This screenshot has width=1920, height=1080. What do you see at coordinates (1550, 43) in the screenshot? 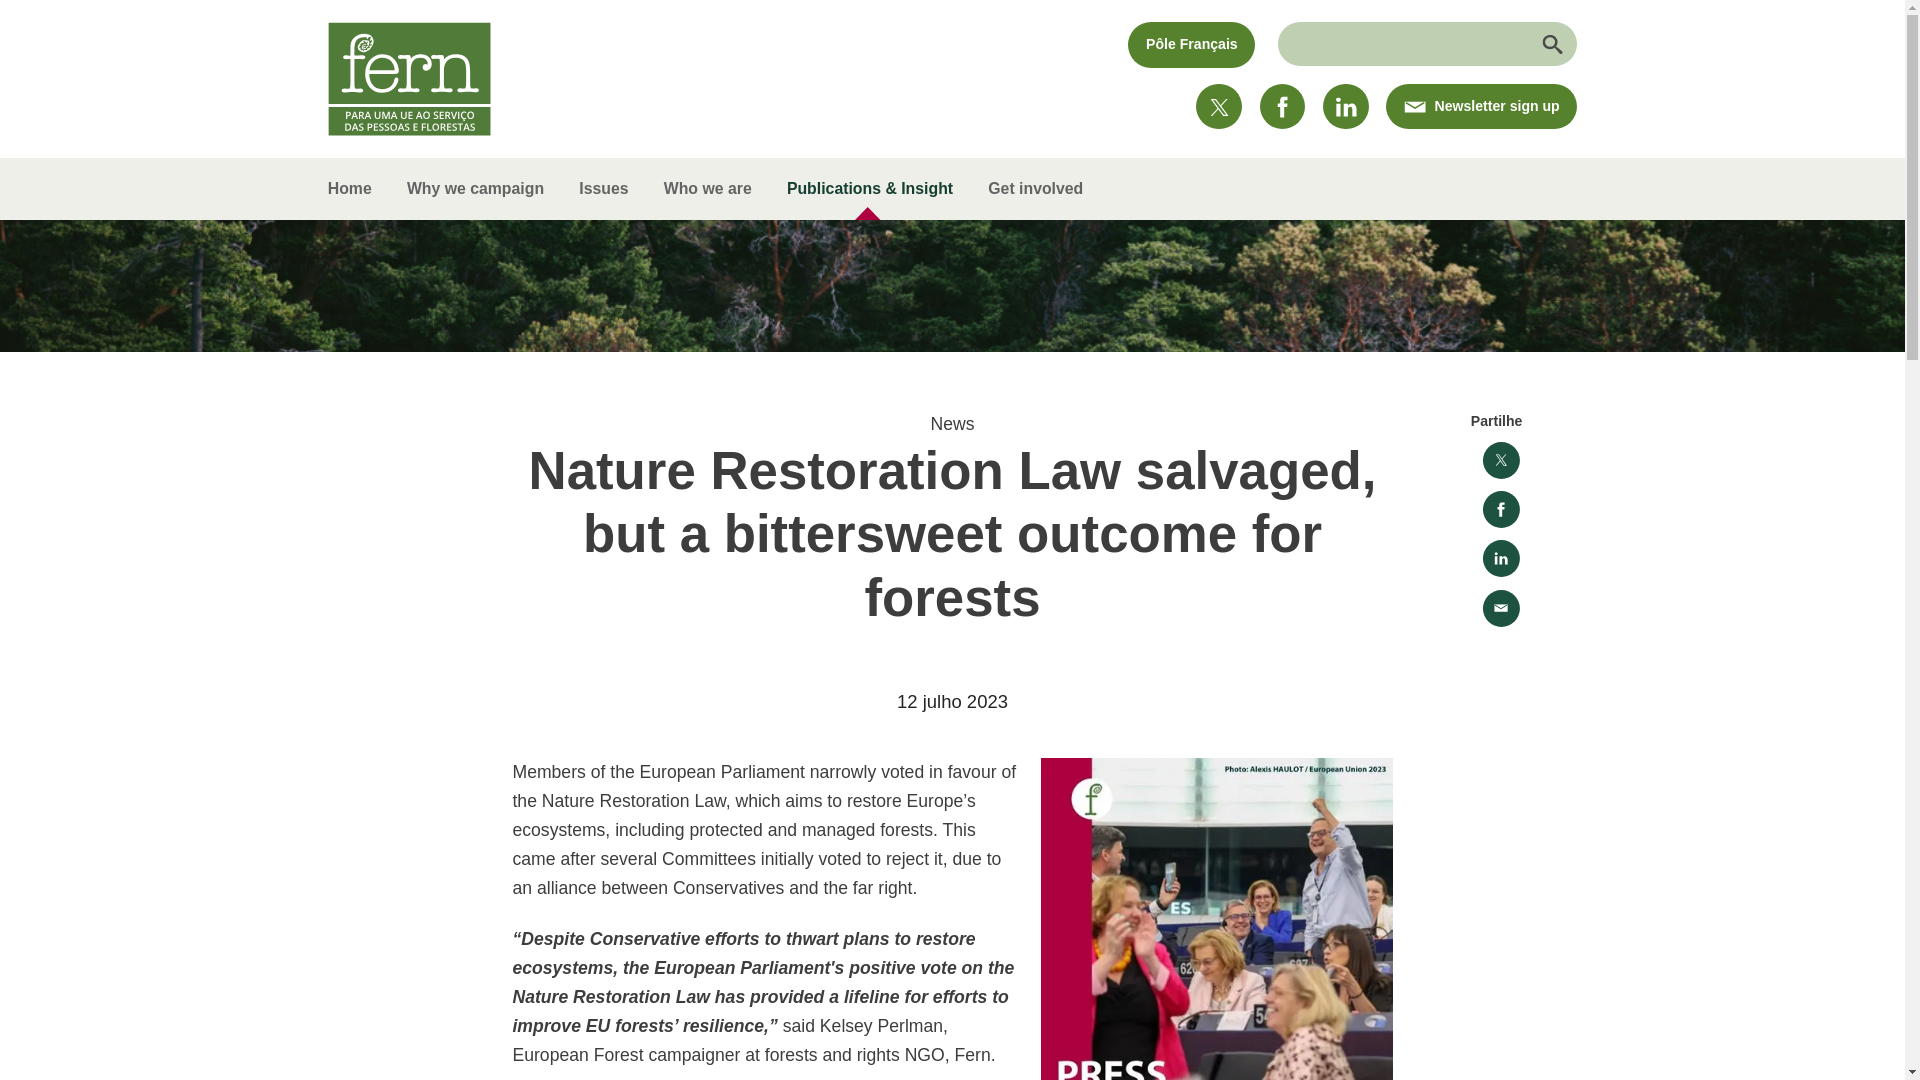
I see `Procurar` at bounding box center [1550, 43].